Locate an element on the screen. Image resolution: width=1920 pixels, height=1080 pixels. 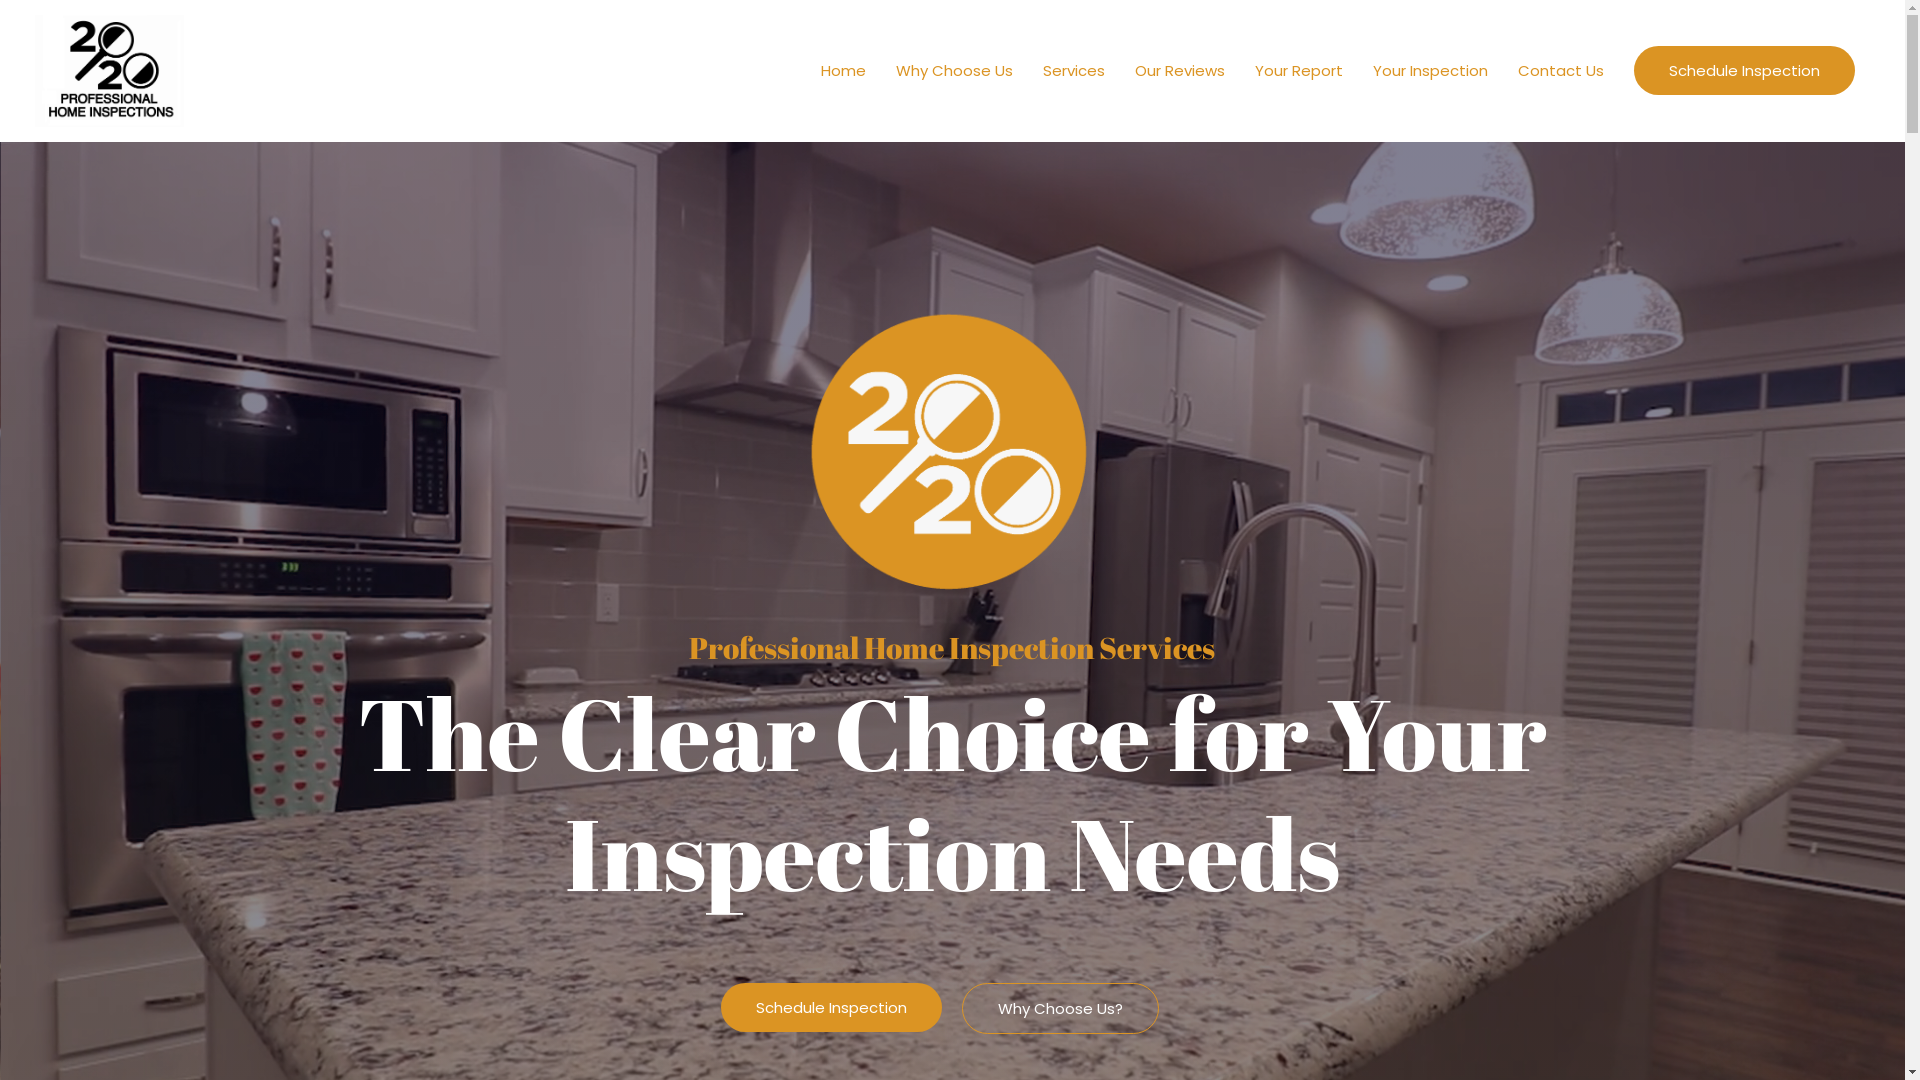
Why Choose Us is located at coordinates (954, 71).